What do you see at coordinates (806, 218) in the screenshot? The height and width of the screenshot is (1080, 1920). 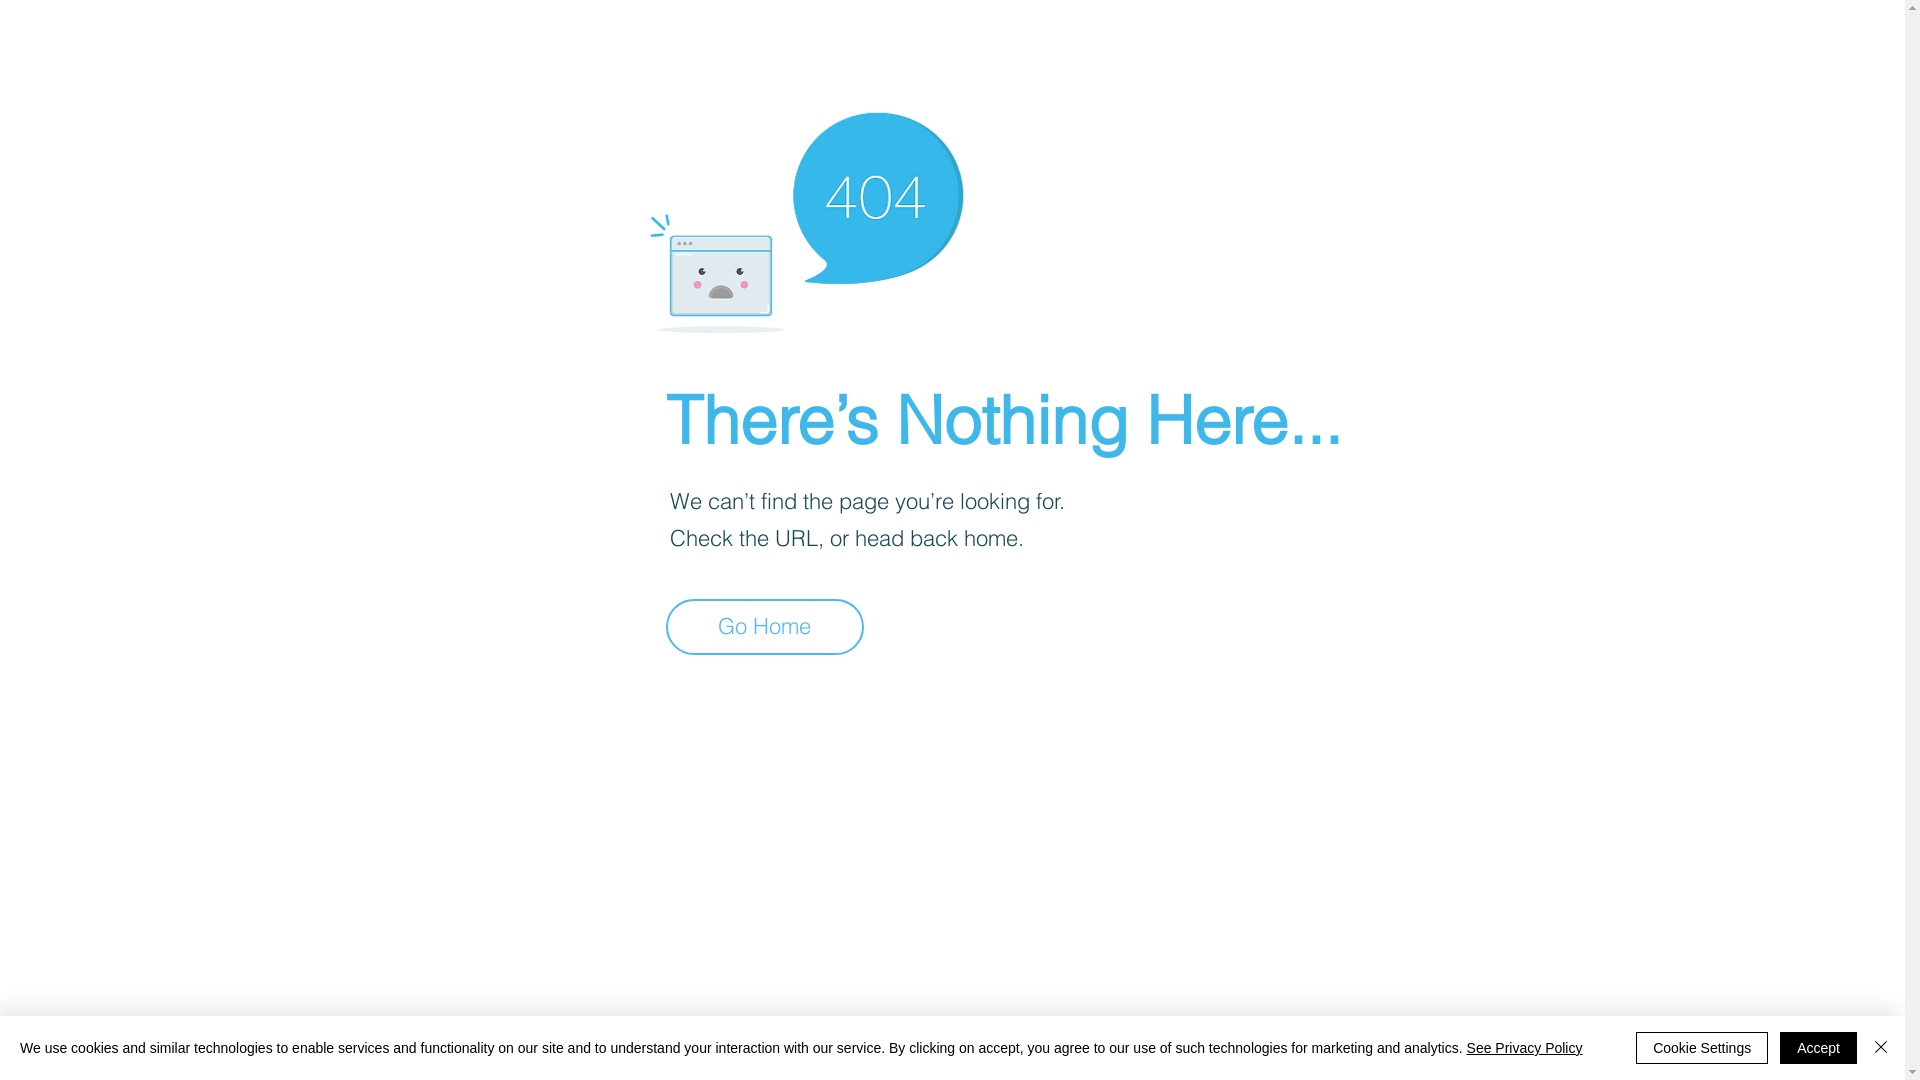 I see `404-icon_2.png` at bounding box center [806, 218].